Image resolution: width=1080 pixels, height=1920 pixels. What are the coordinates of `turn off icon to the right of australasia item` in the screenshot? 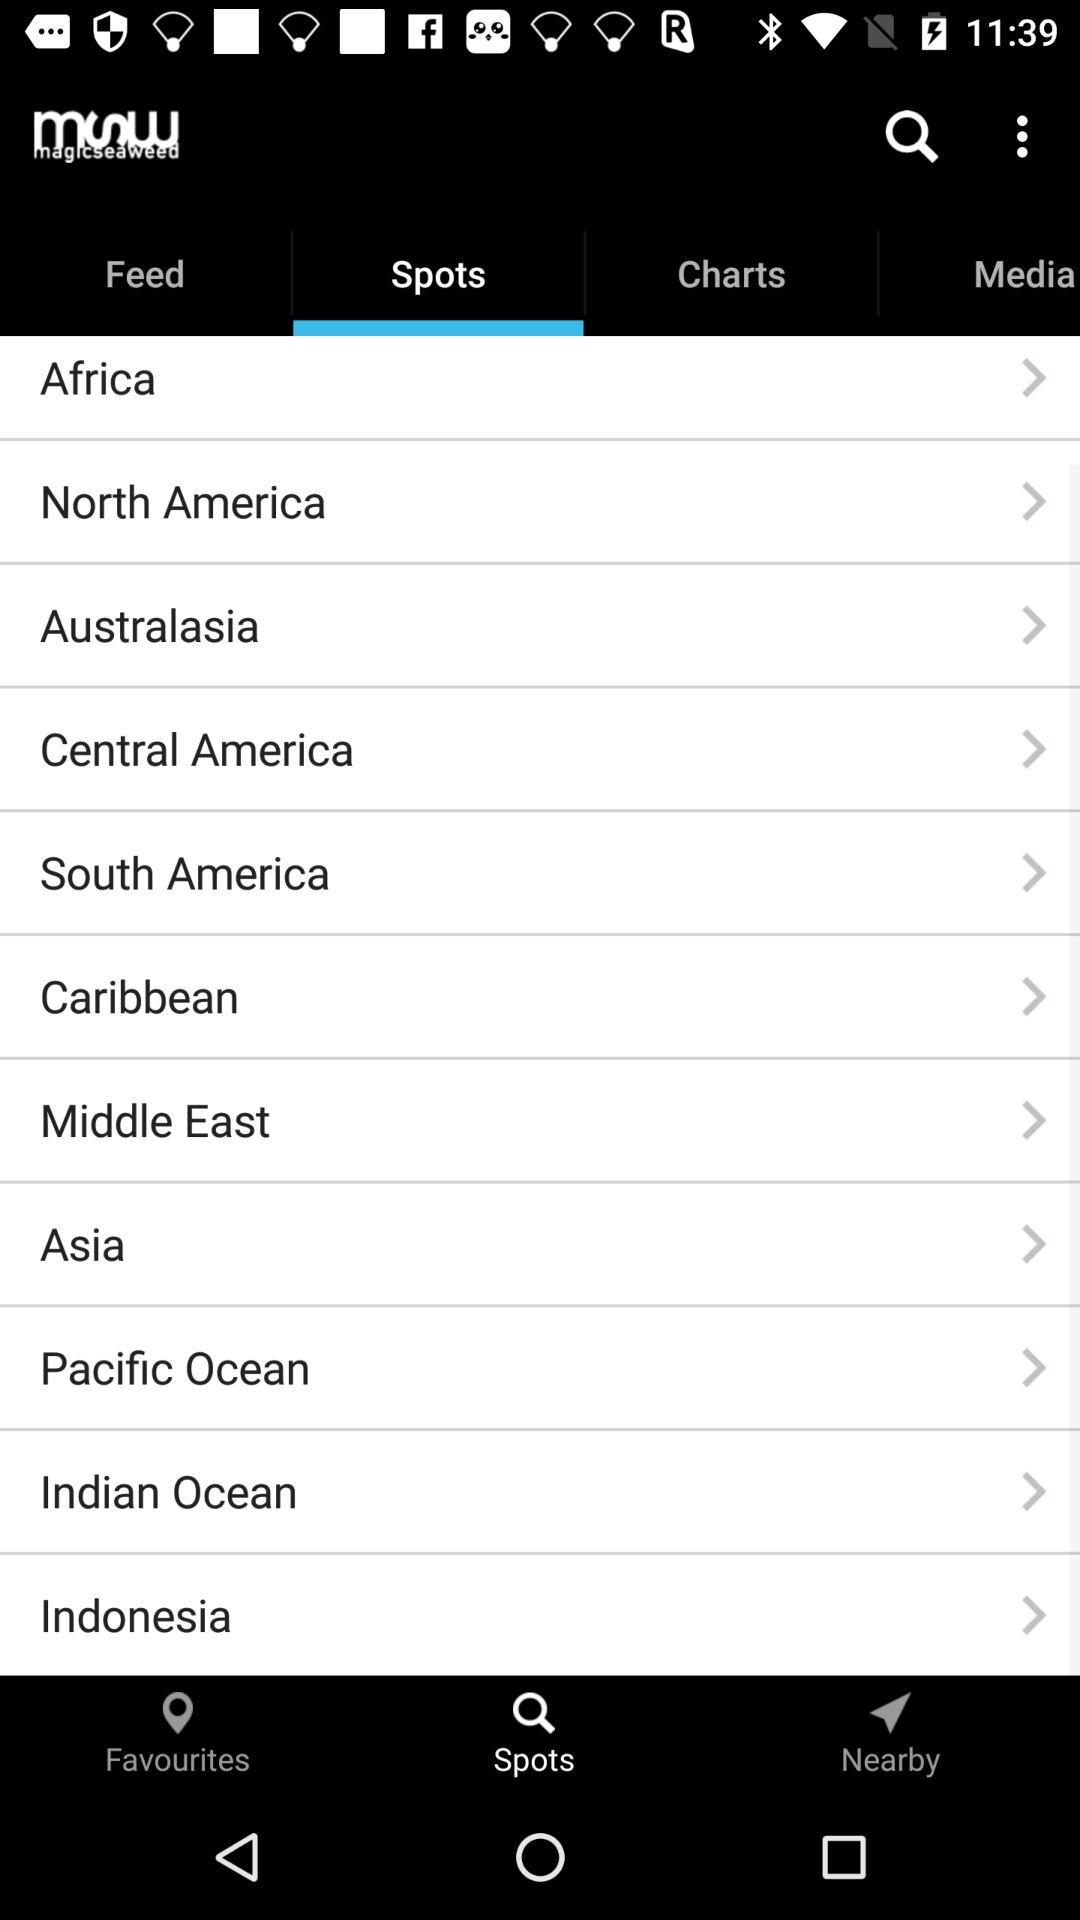 It's located at (1033, 625).